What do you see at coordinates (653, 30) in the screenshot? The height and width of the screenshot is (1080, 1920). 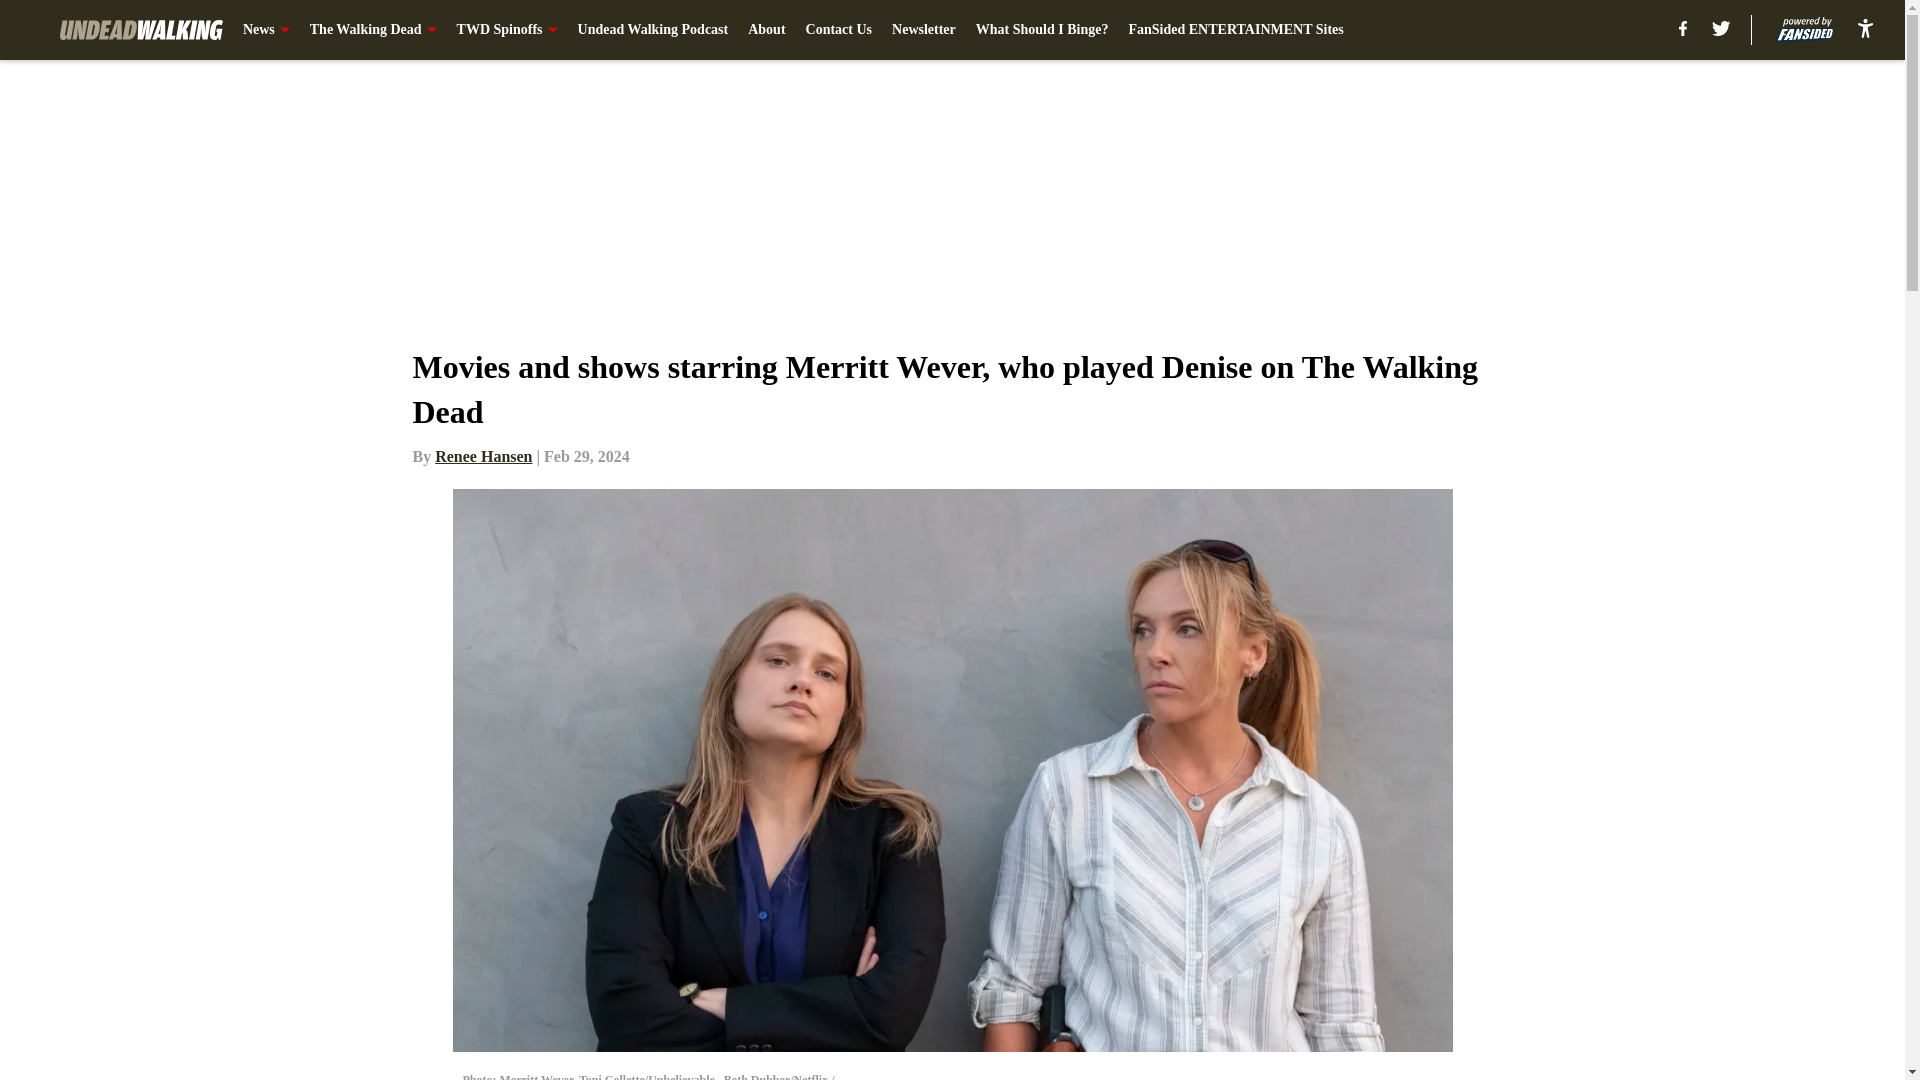 I see `Undead Walking Podcast` at bounding box center [653, 30].